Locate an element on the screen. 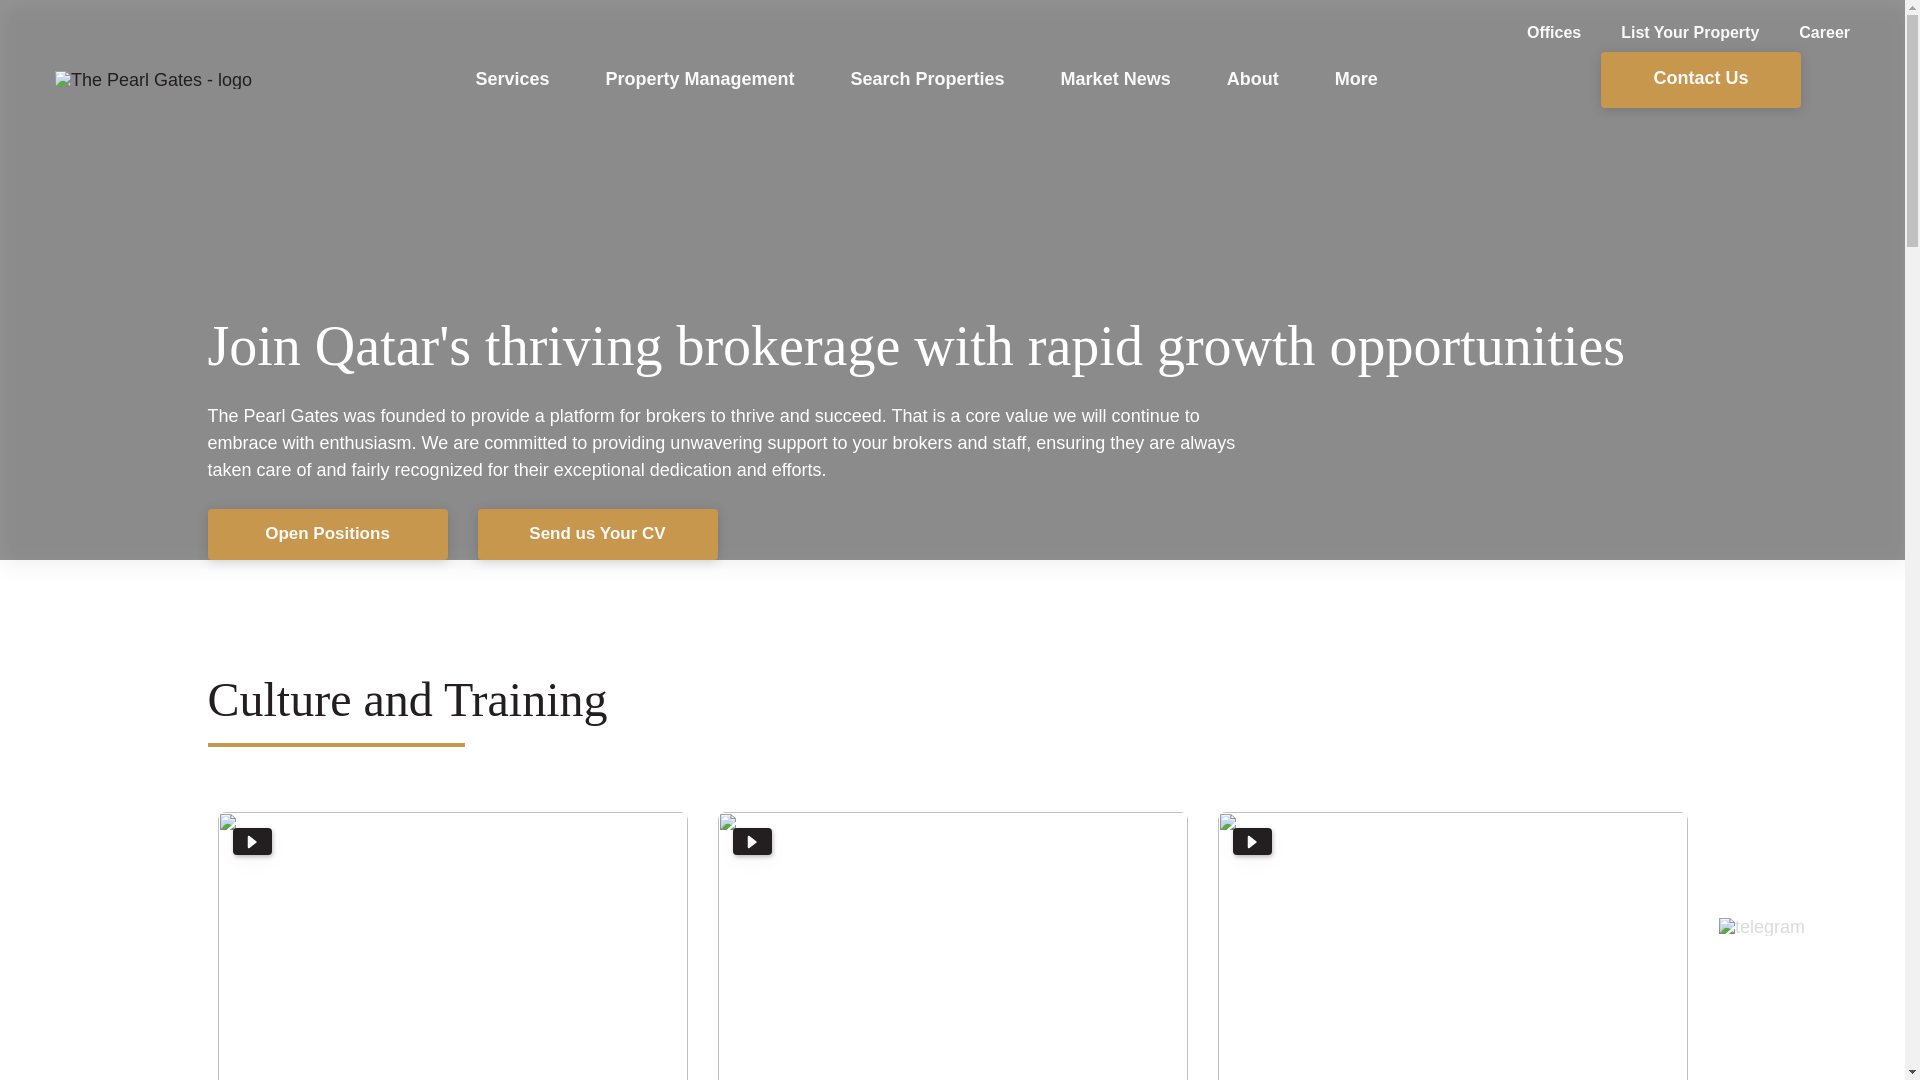 The height and width of the screenshot is (1080, 1920). Career is located at coordinates (1804, 33).